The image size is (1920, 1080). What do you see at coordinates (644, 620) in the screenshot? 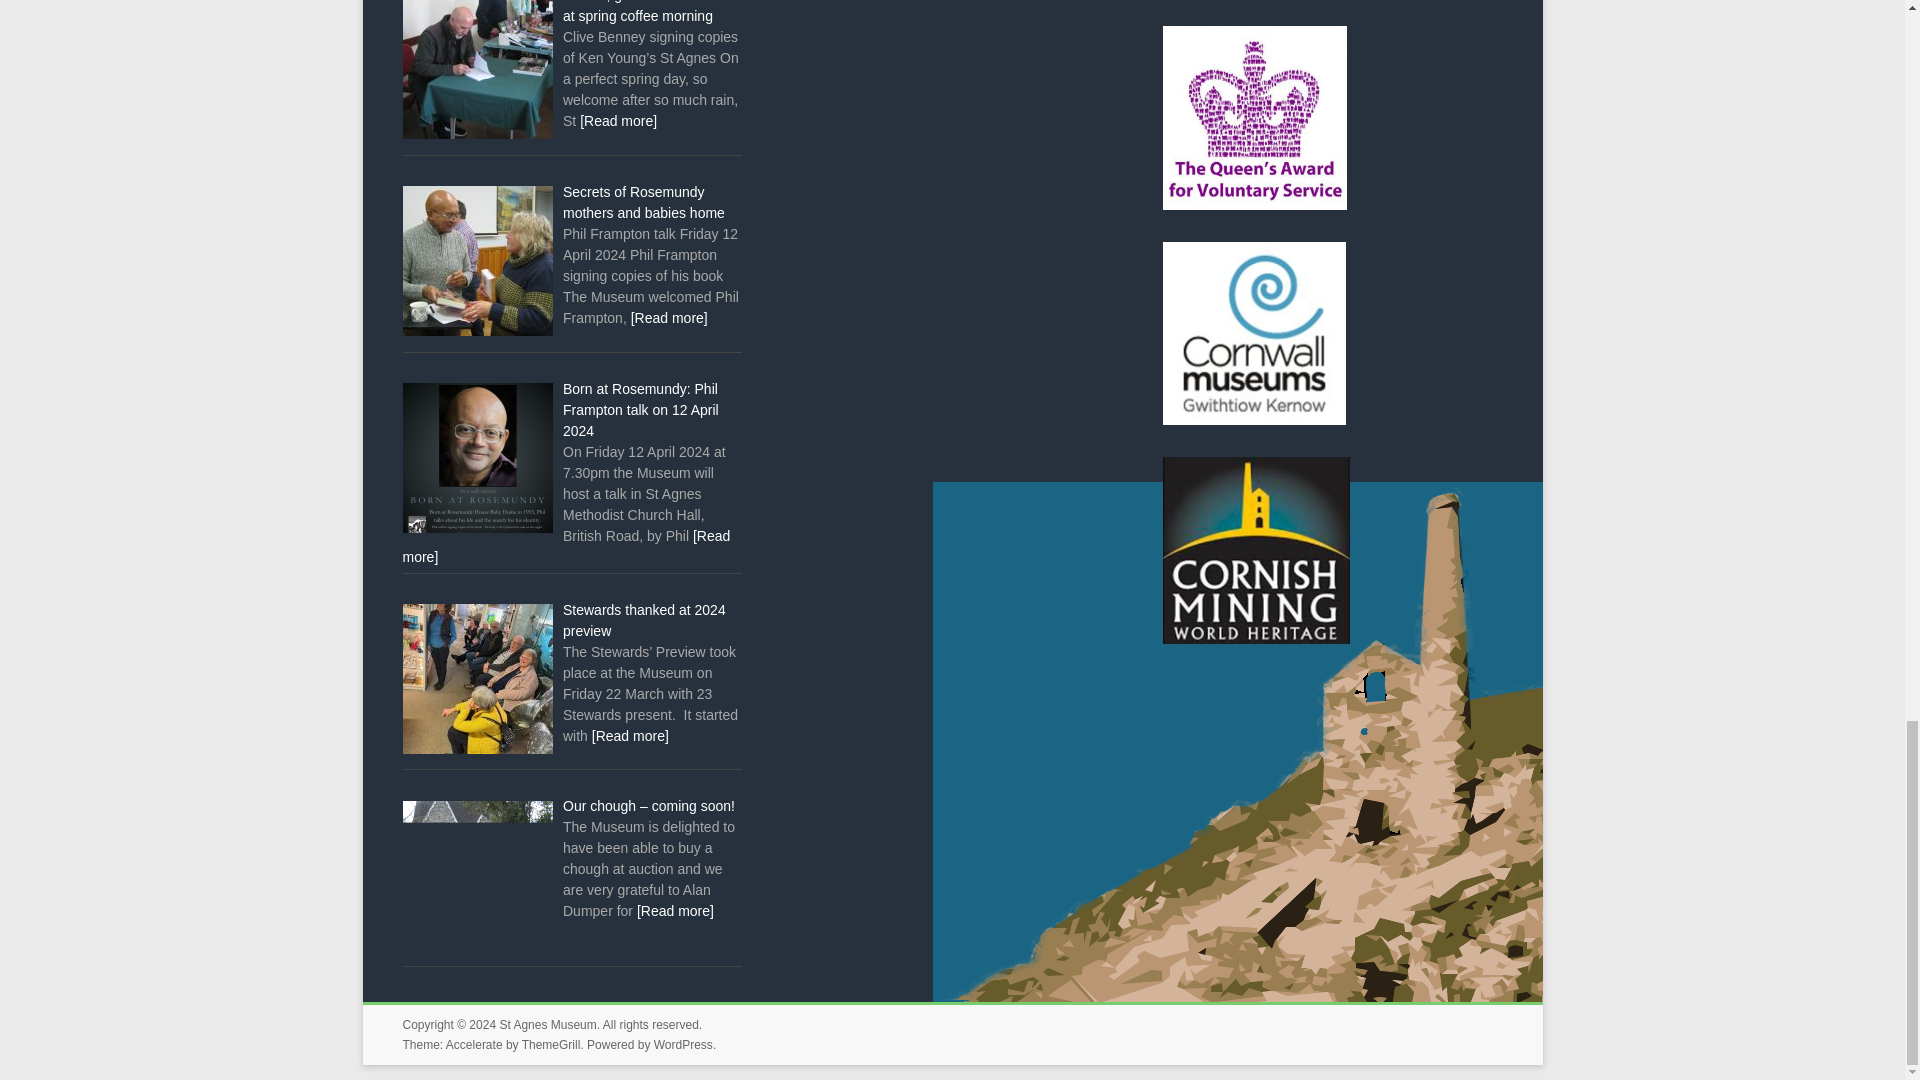
I see `Stewards thanked at 2024 preview` at bounding box center [644, 620].